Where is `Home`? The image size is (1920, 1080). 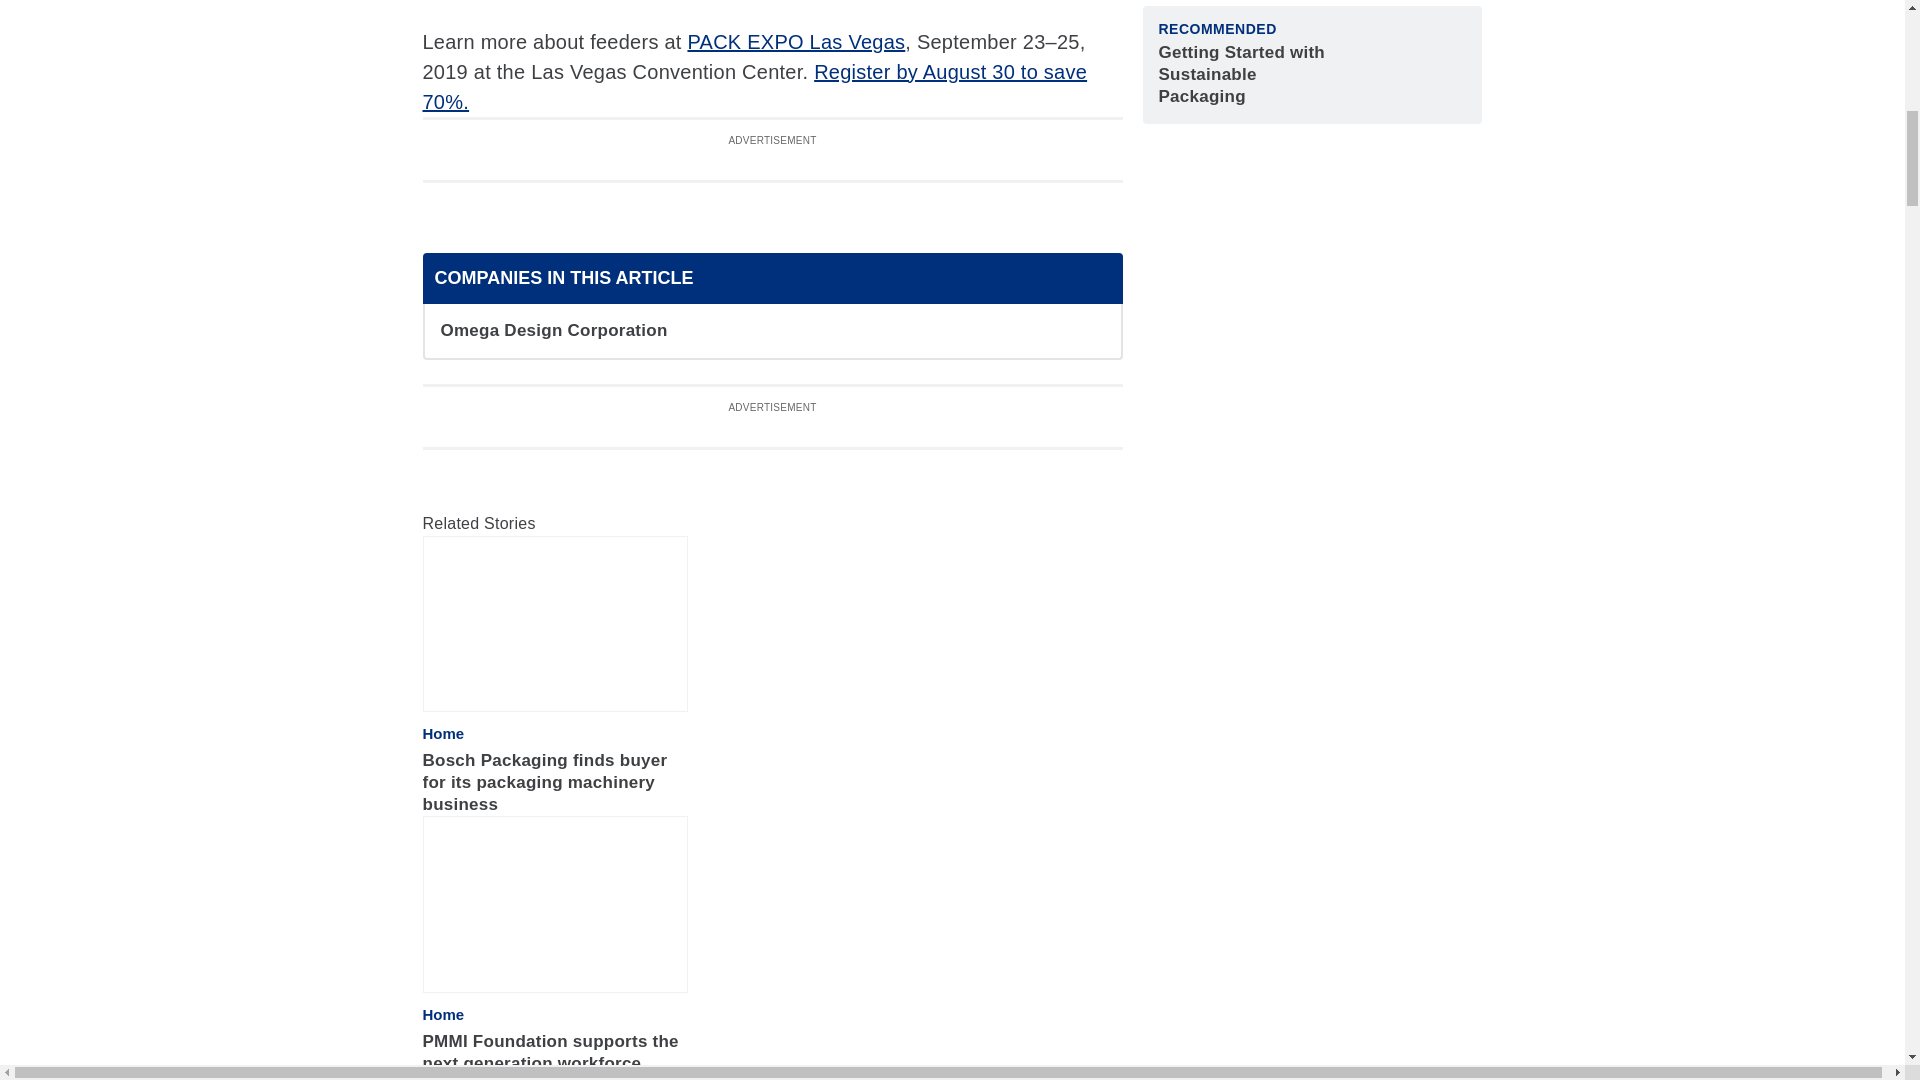 Home is located at coordinates (443, 1014).